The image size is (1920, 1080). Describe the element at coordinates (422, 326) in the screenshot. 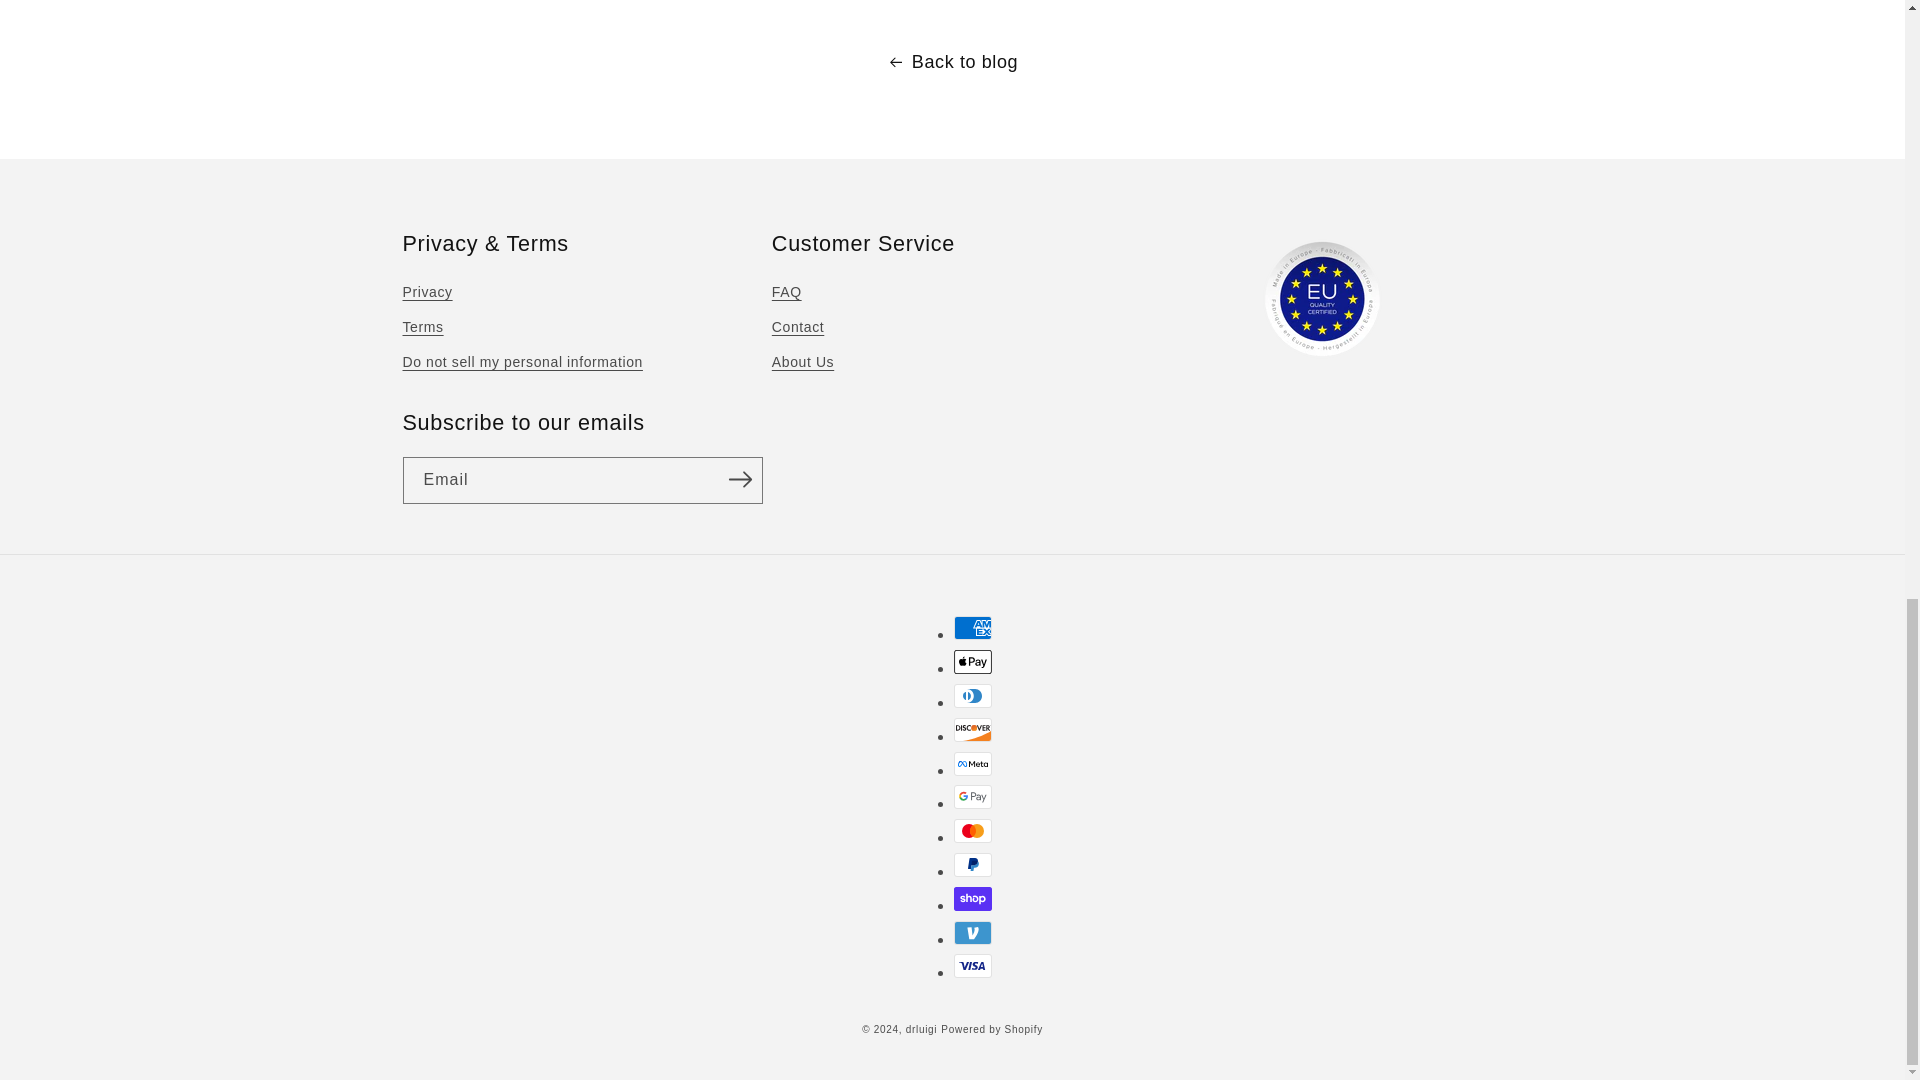

I see `Terms` at that location.